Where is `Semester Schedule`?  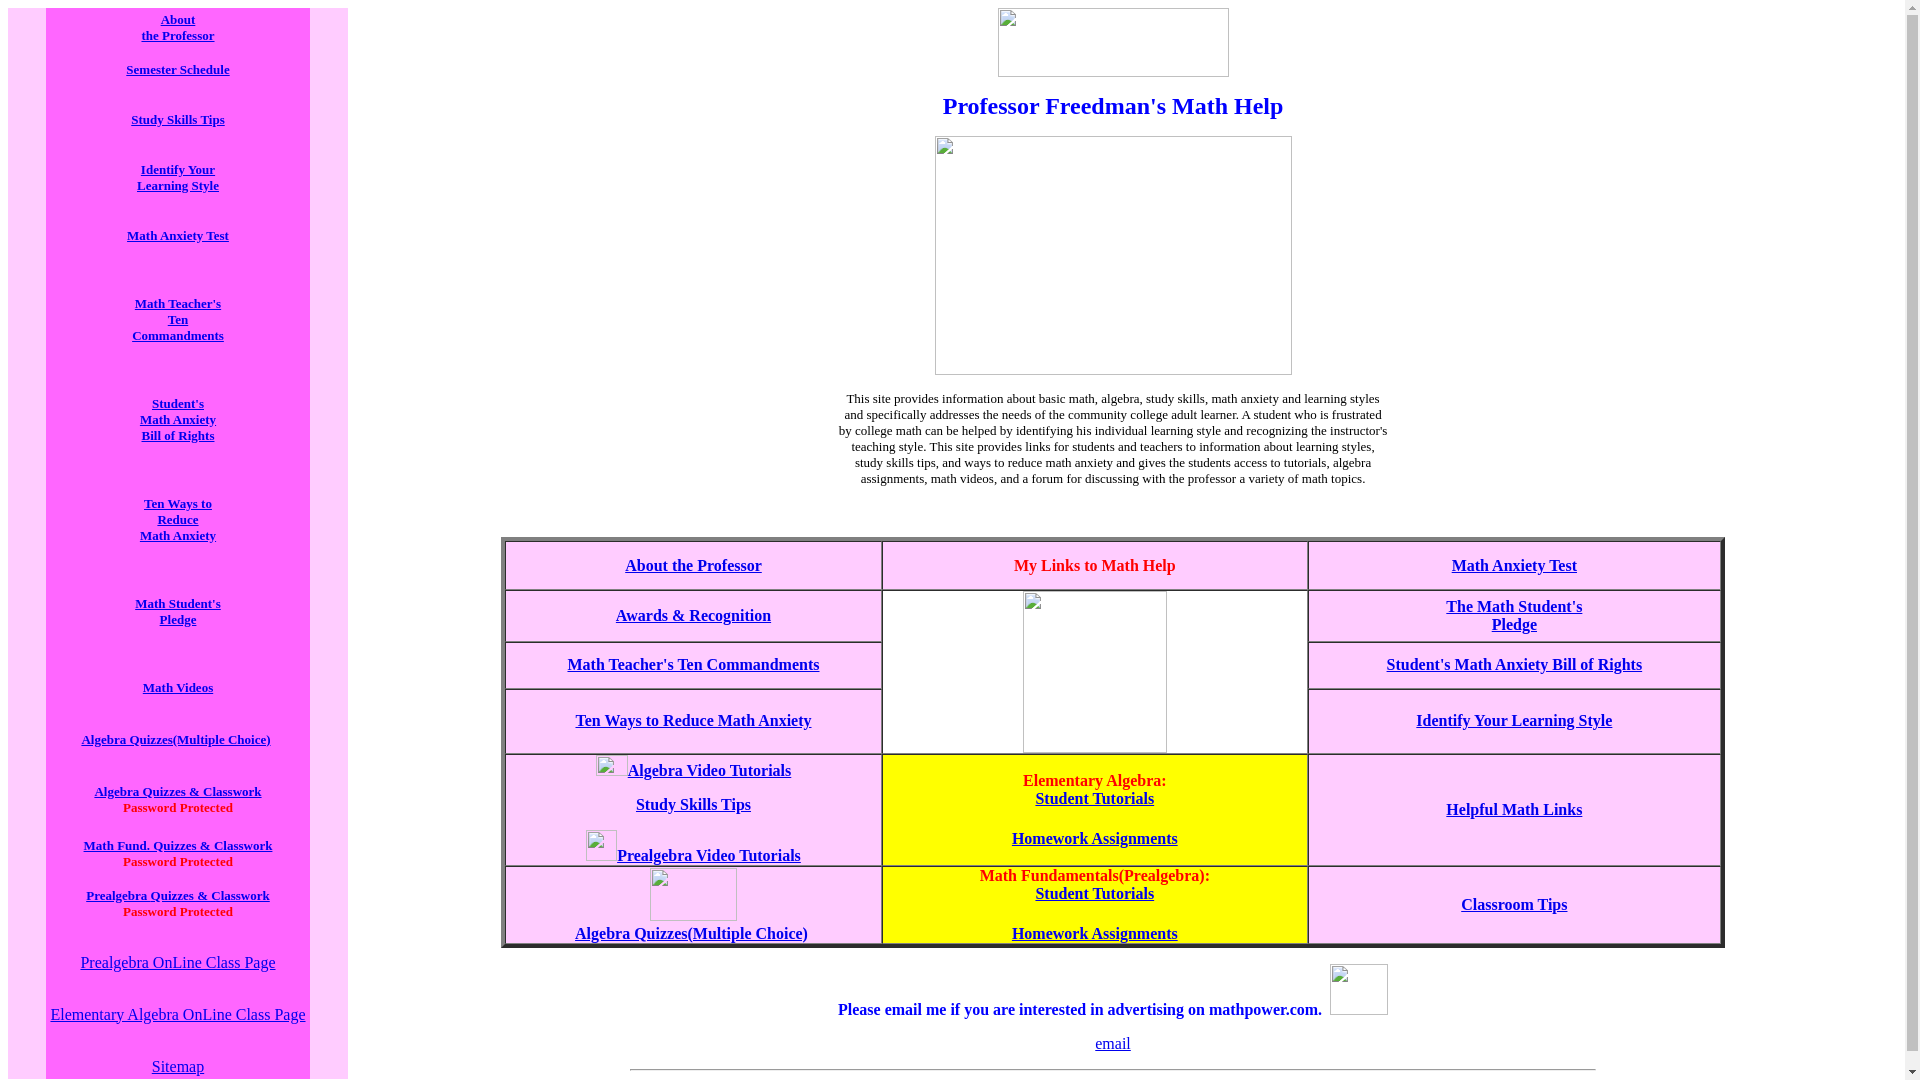 Semester Schedule is located at coordinates (177, 68).